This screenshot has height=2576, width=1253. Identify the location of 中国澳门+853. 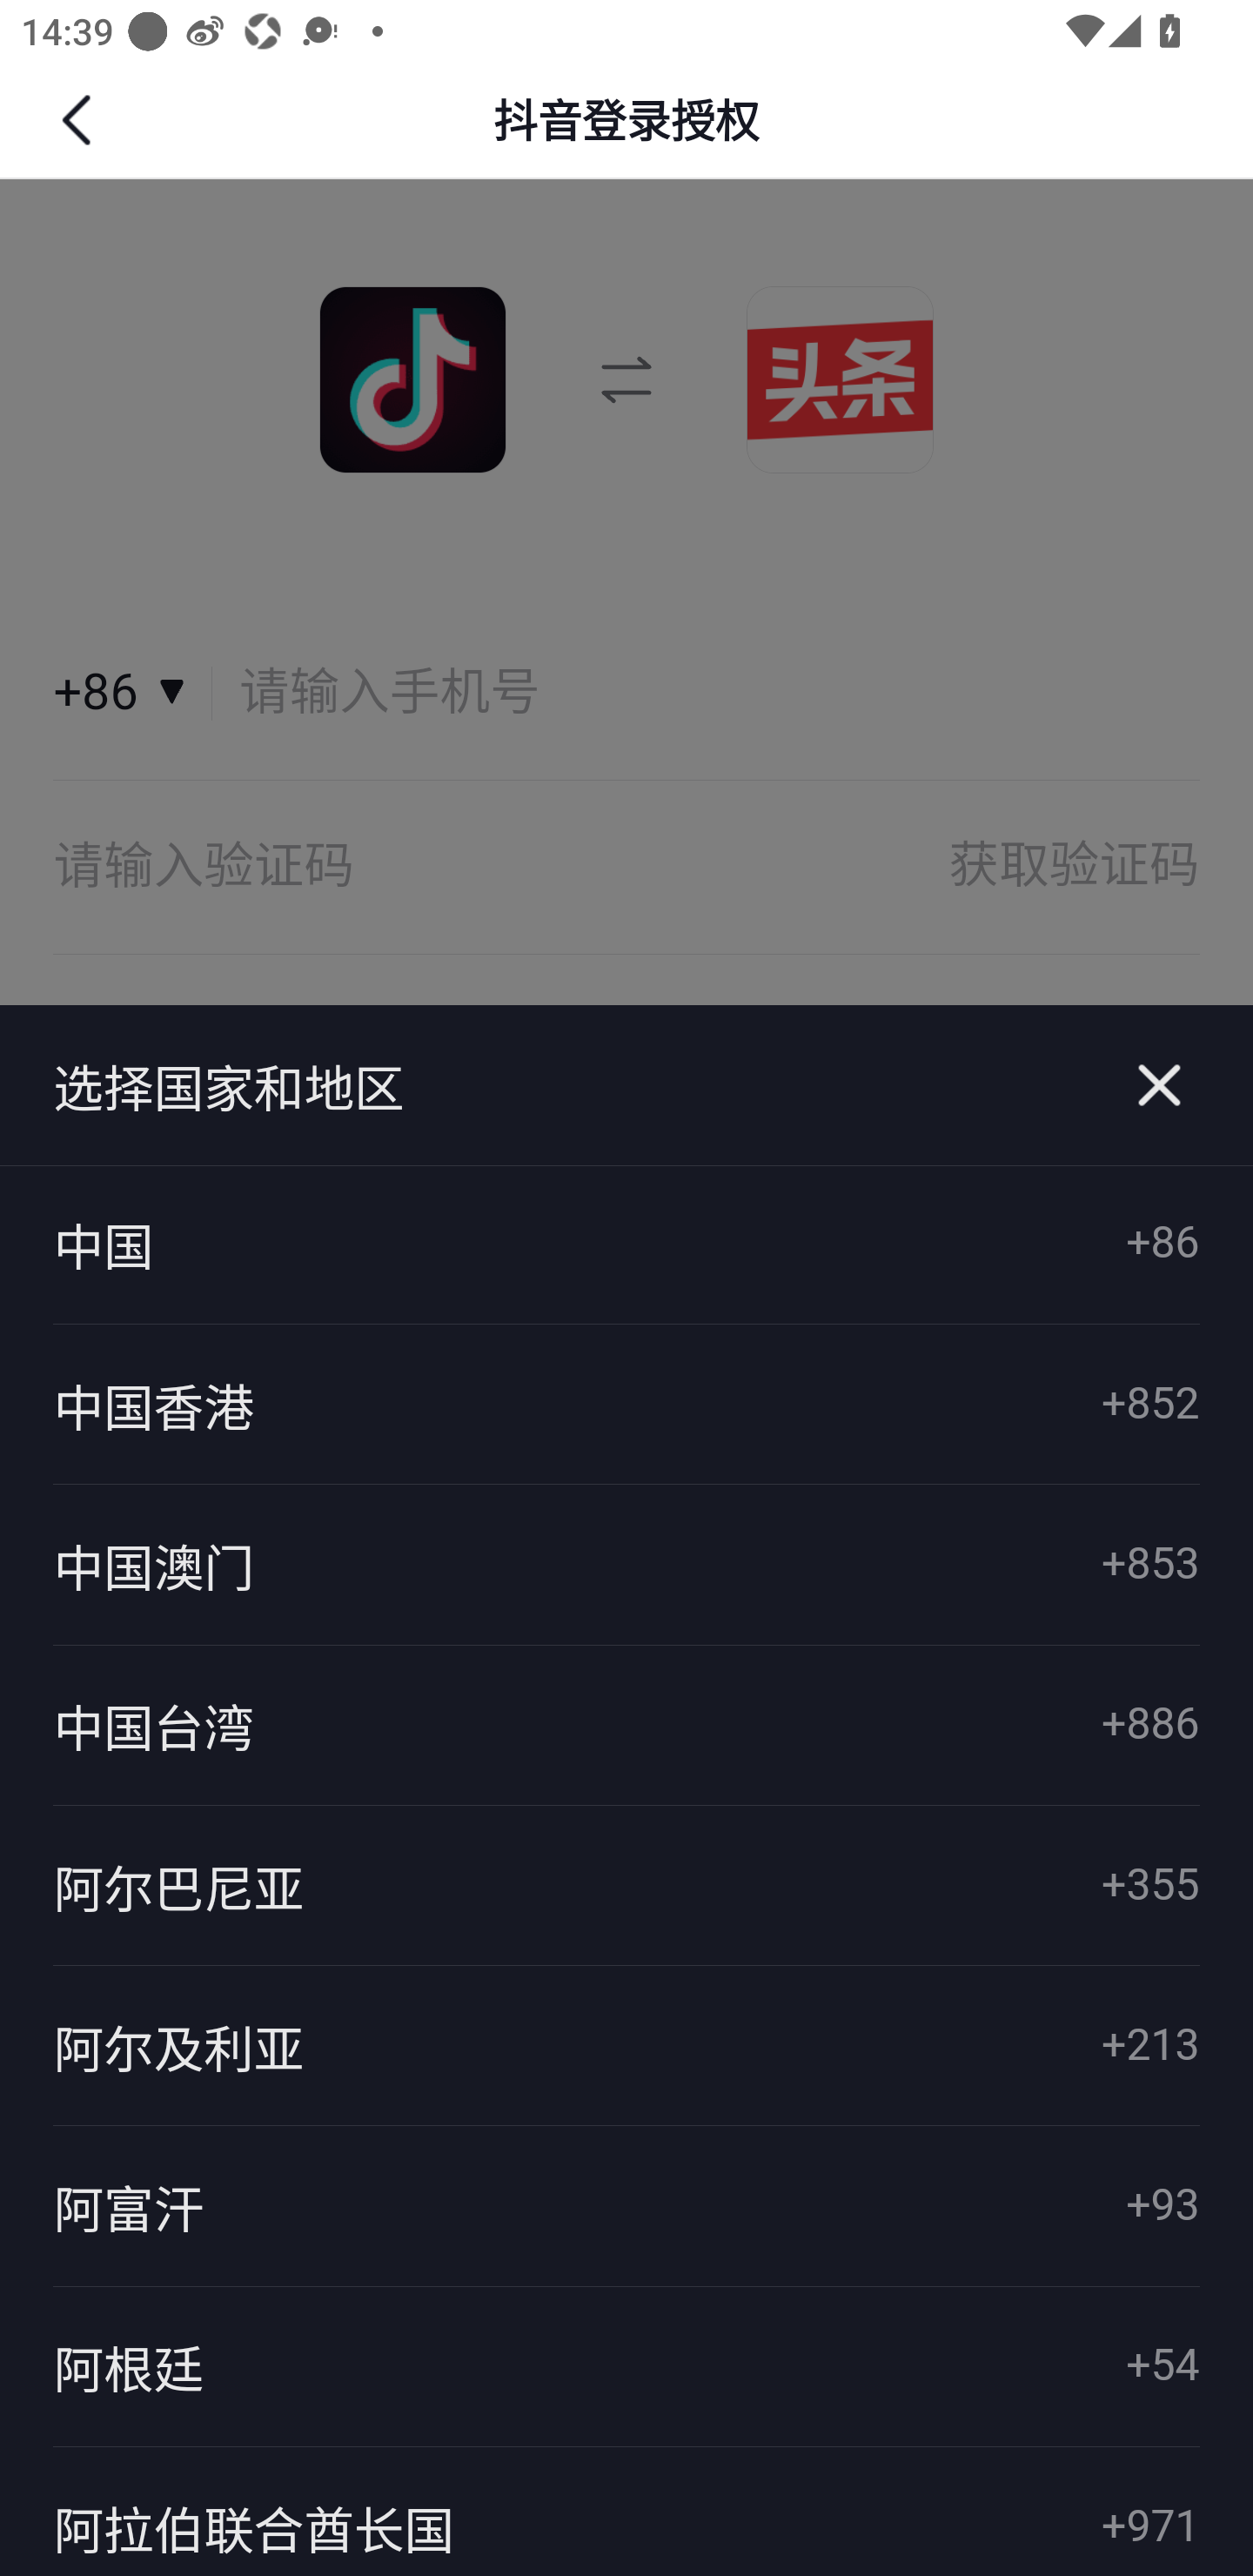
(626, 1565).